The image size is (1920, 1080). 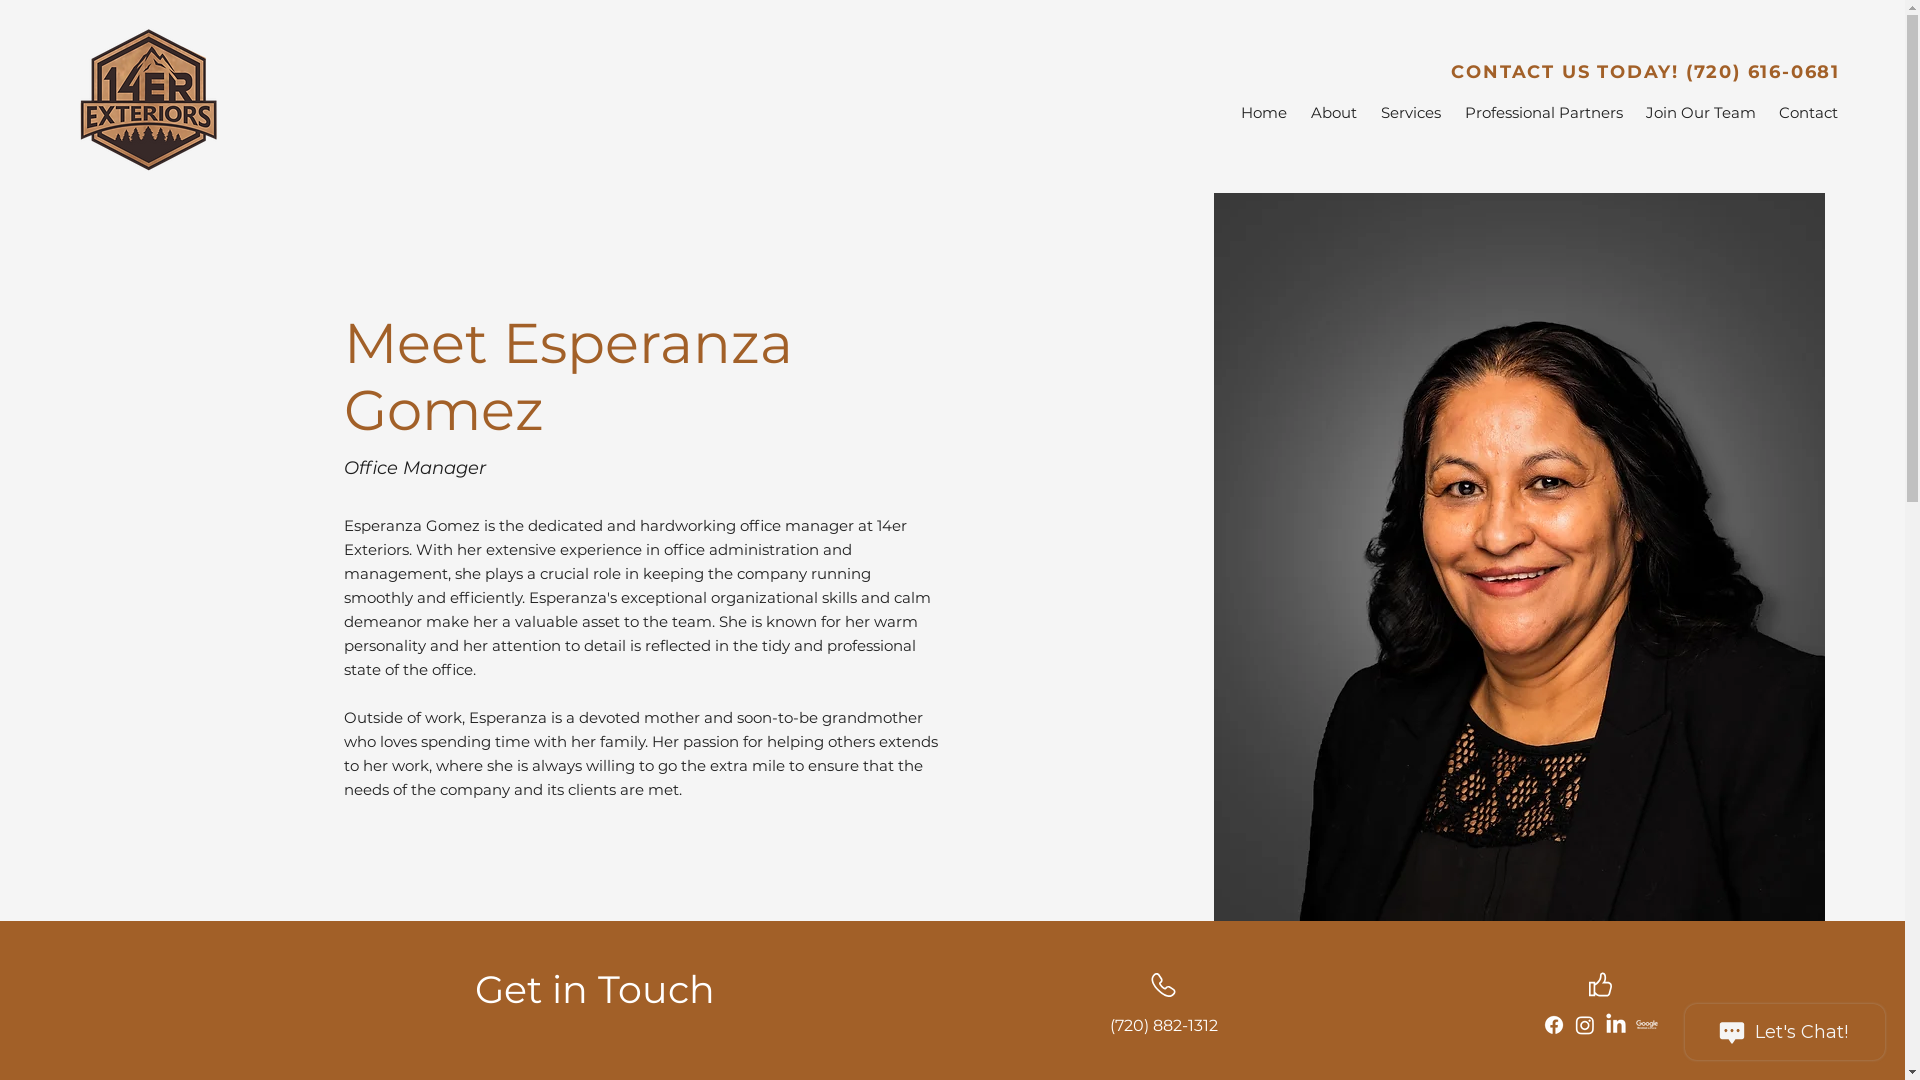 I want to click on Services, so click(x=1409, y=112).